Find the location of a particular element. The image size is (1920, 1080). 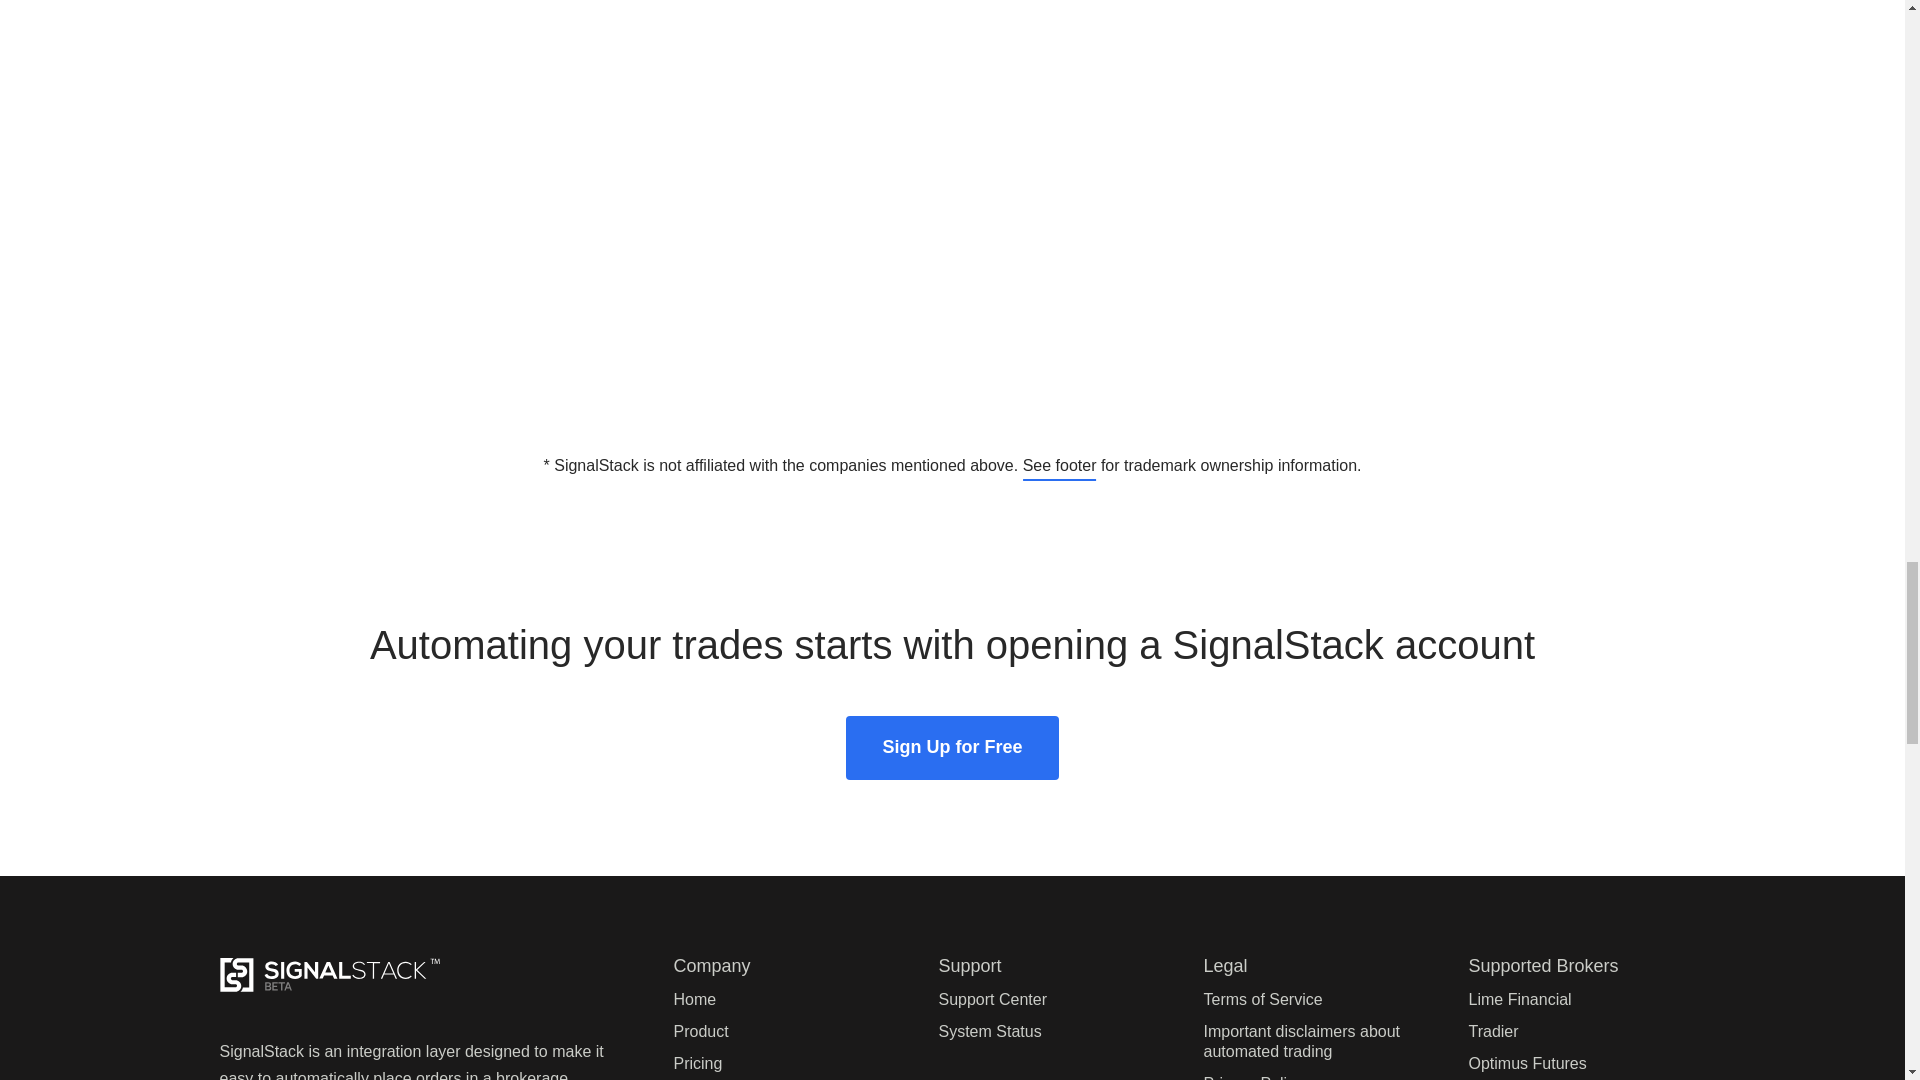

Pricing is located at coordinates (698, 1064).